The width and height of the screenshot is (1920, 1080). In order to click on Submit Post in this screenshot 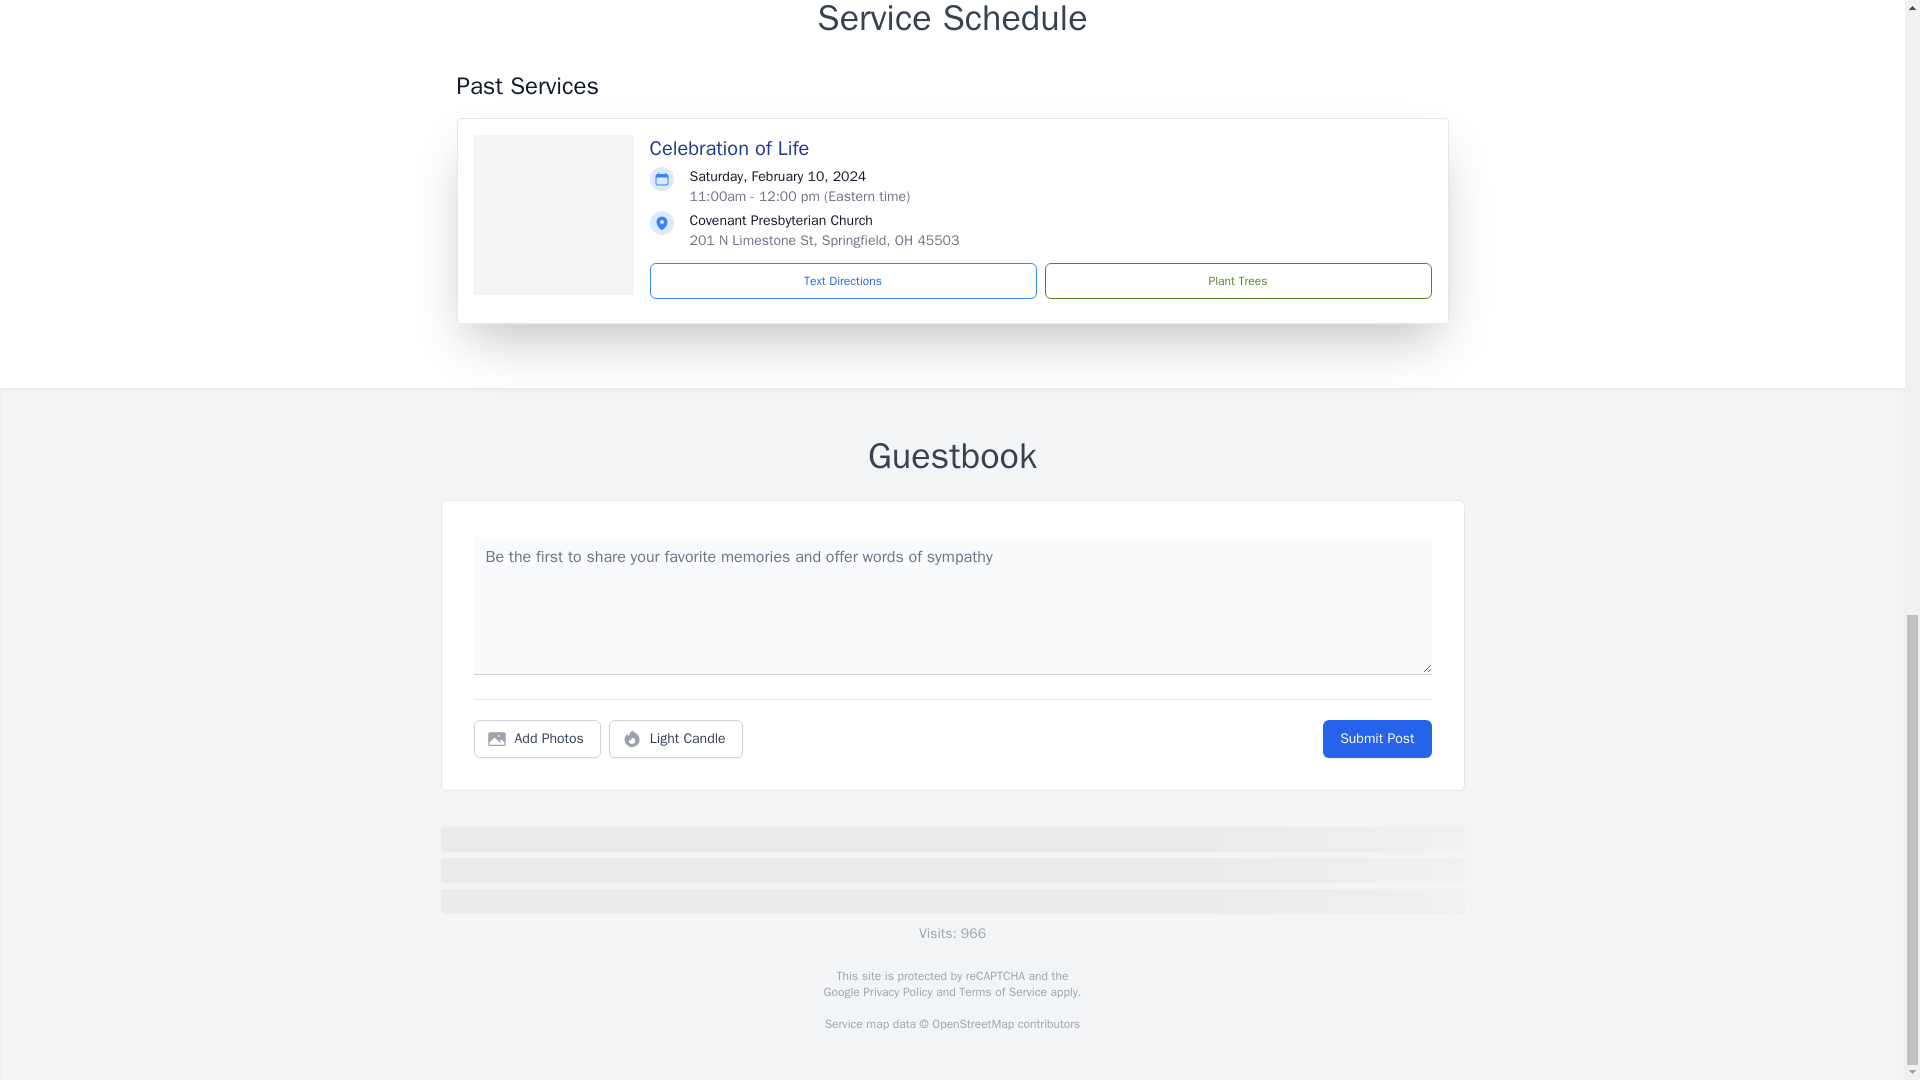, I will do `click(1376, 739)`.